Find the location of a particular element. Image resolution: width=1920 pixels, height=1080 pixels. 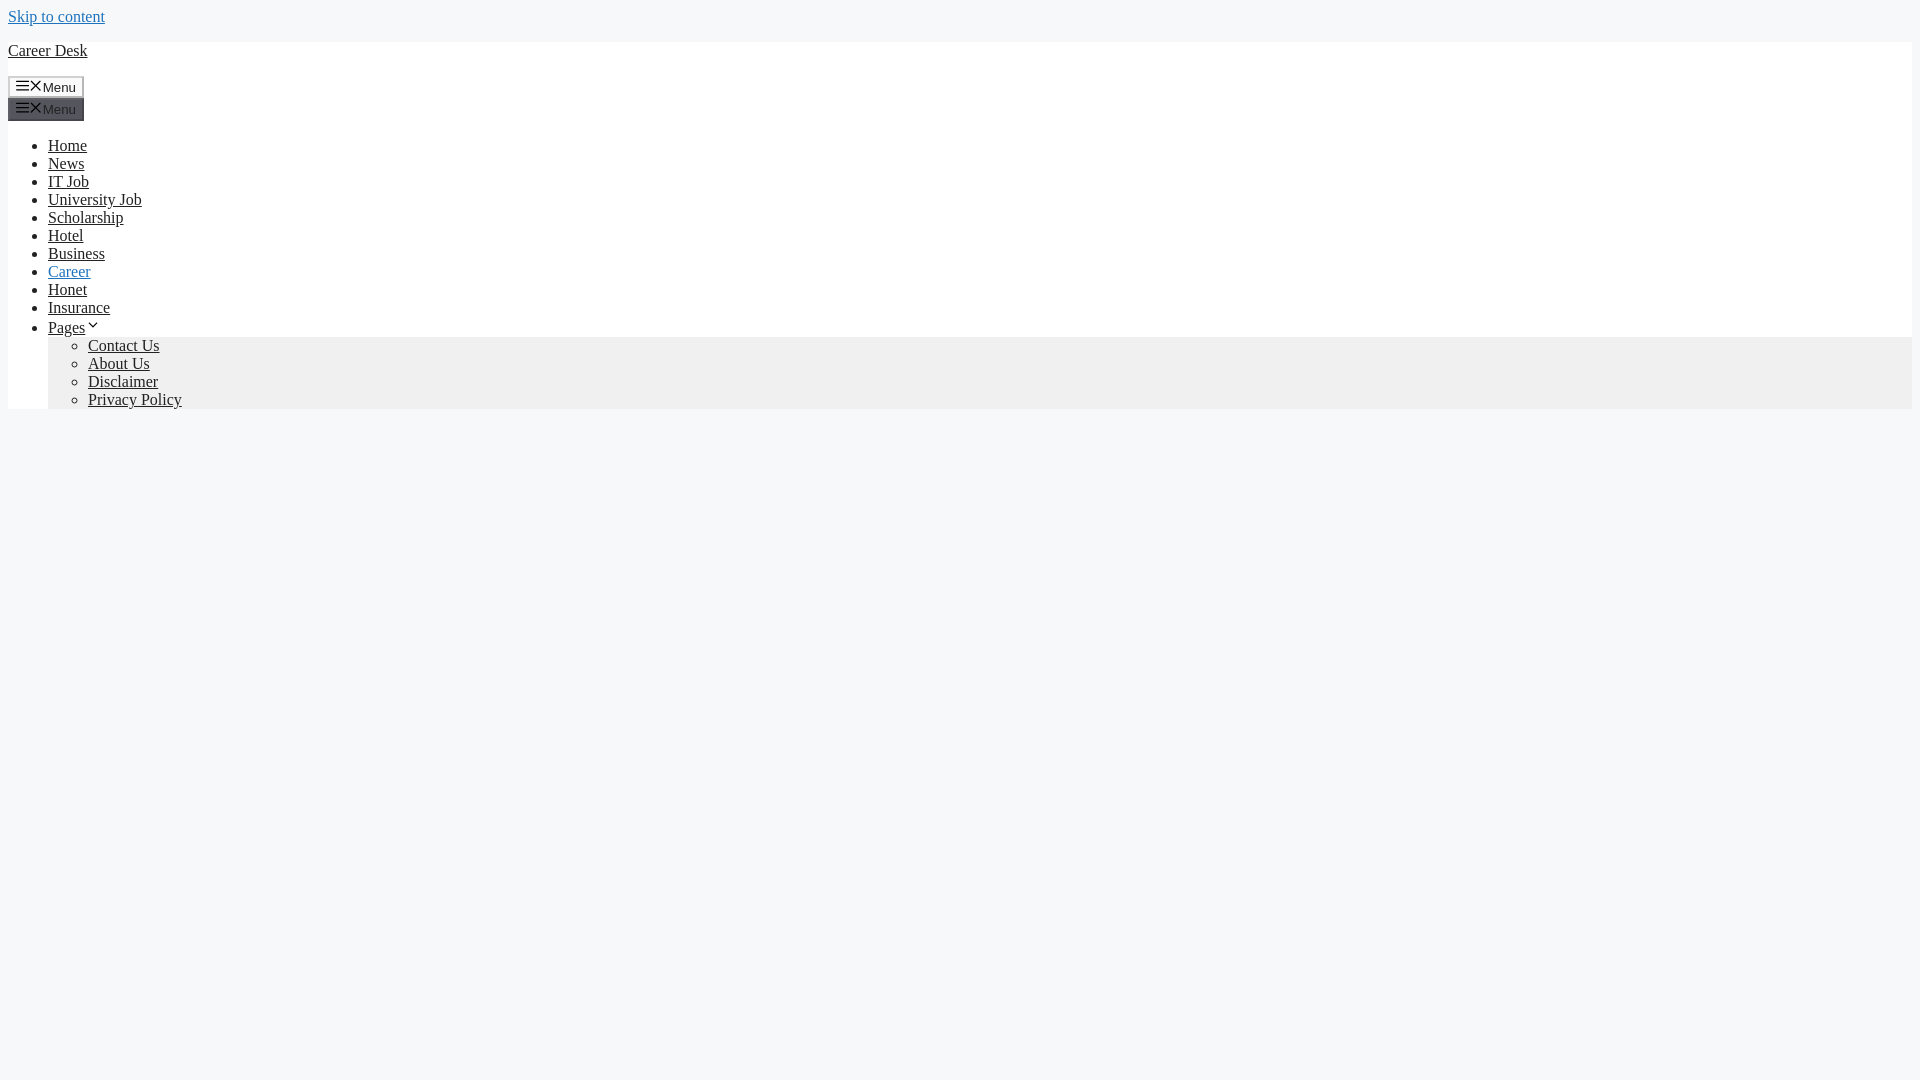

Pages is located at coordinates (74, 326).